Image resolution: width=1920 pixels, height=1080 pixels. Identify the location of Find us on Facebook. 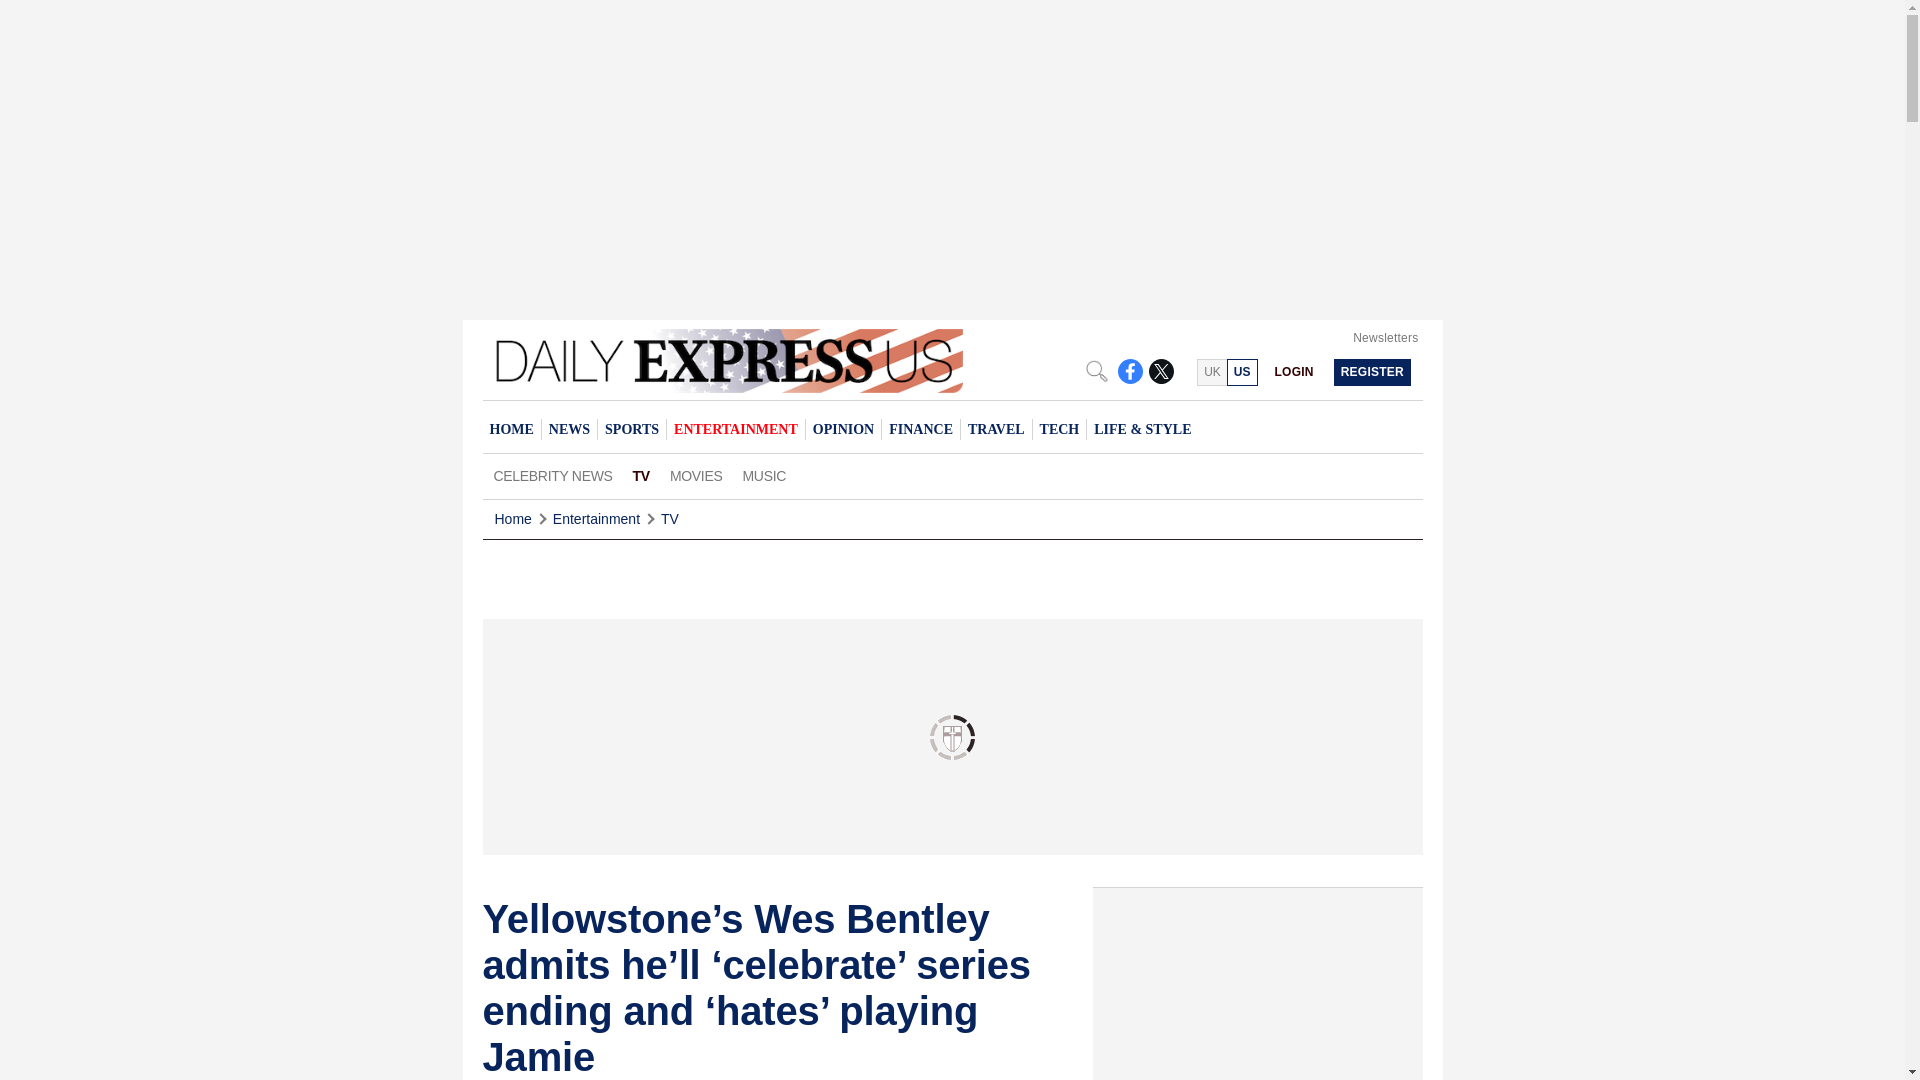
(1130, 371).